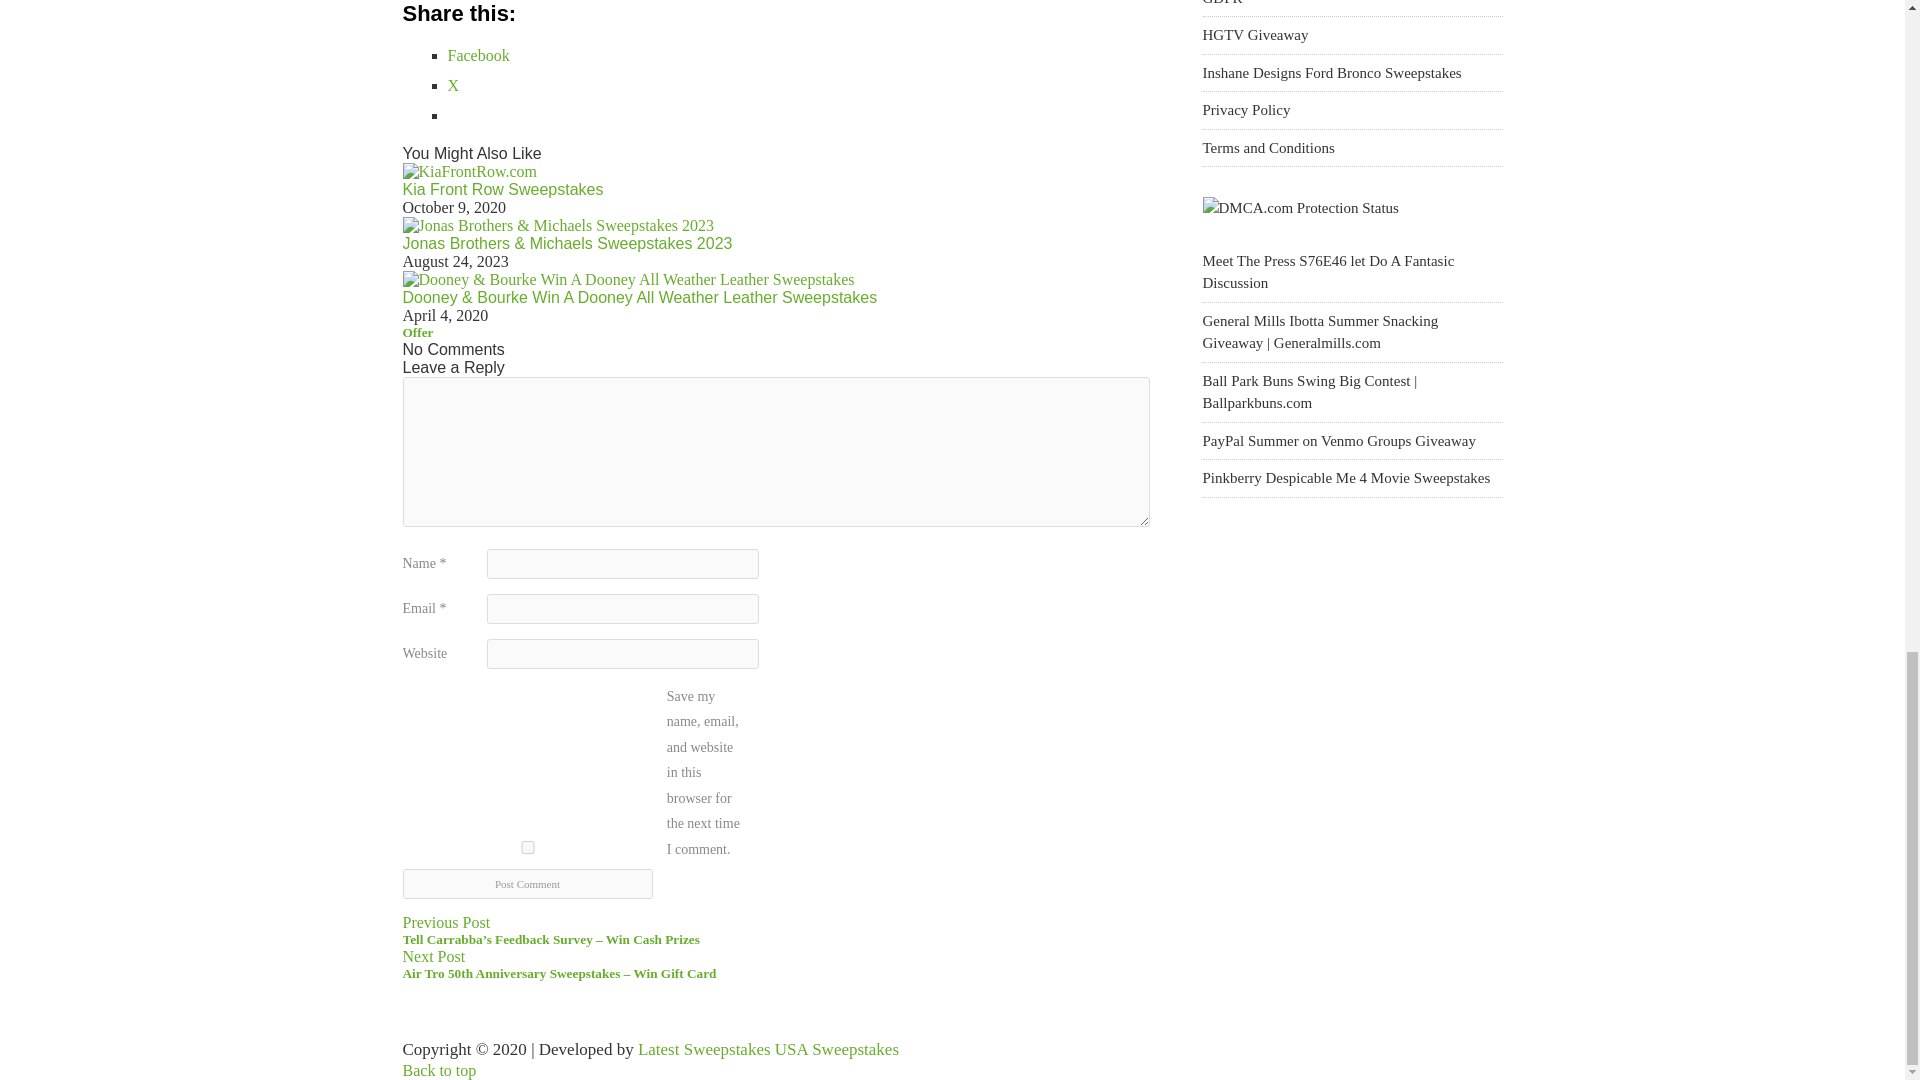  I want to click on Kia Front Row Sweepstakes, so click(502, 189).